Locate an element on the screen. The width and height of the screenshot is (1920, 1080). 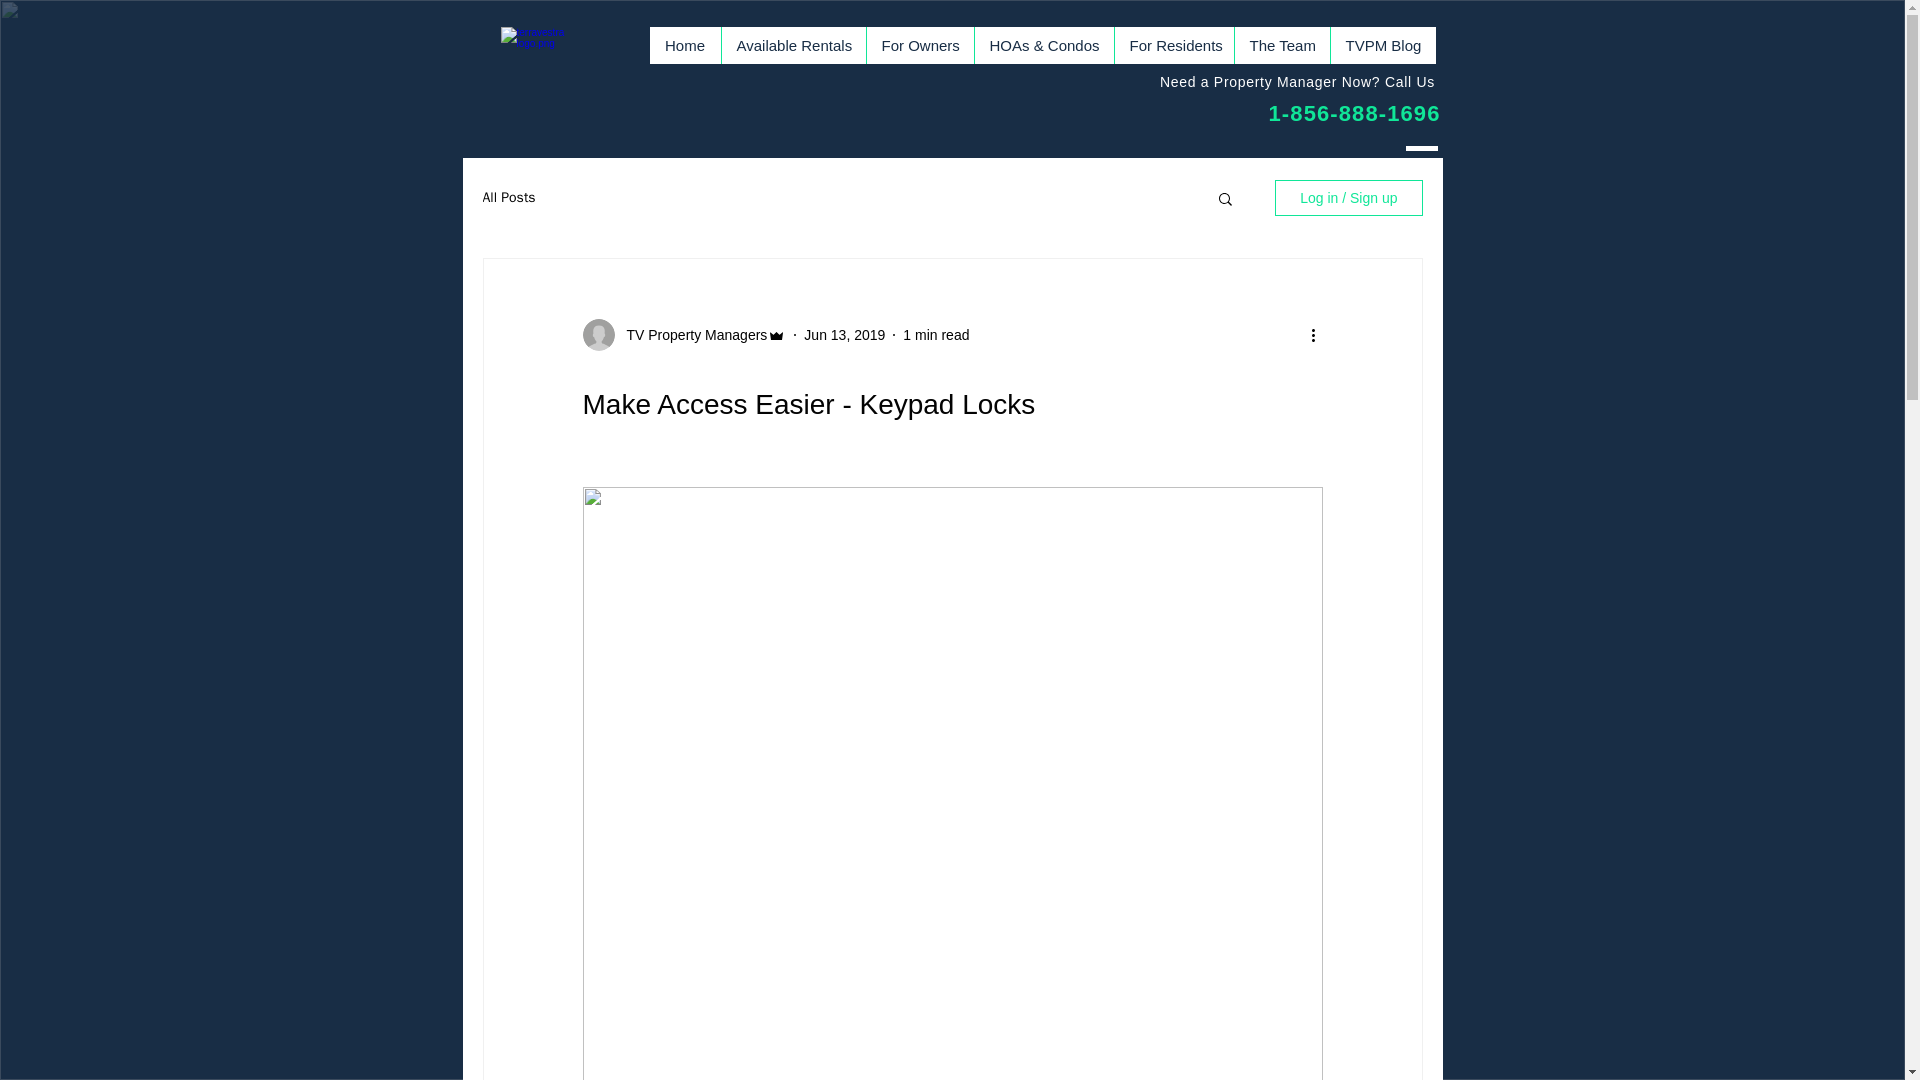
The Team is located at coordinates (1282, 45).